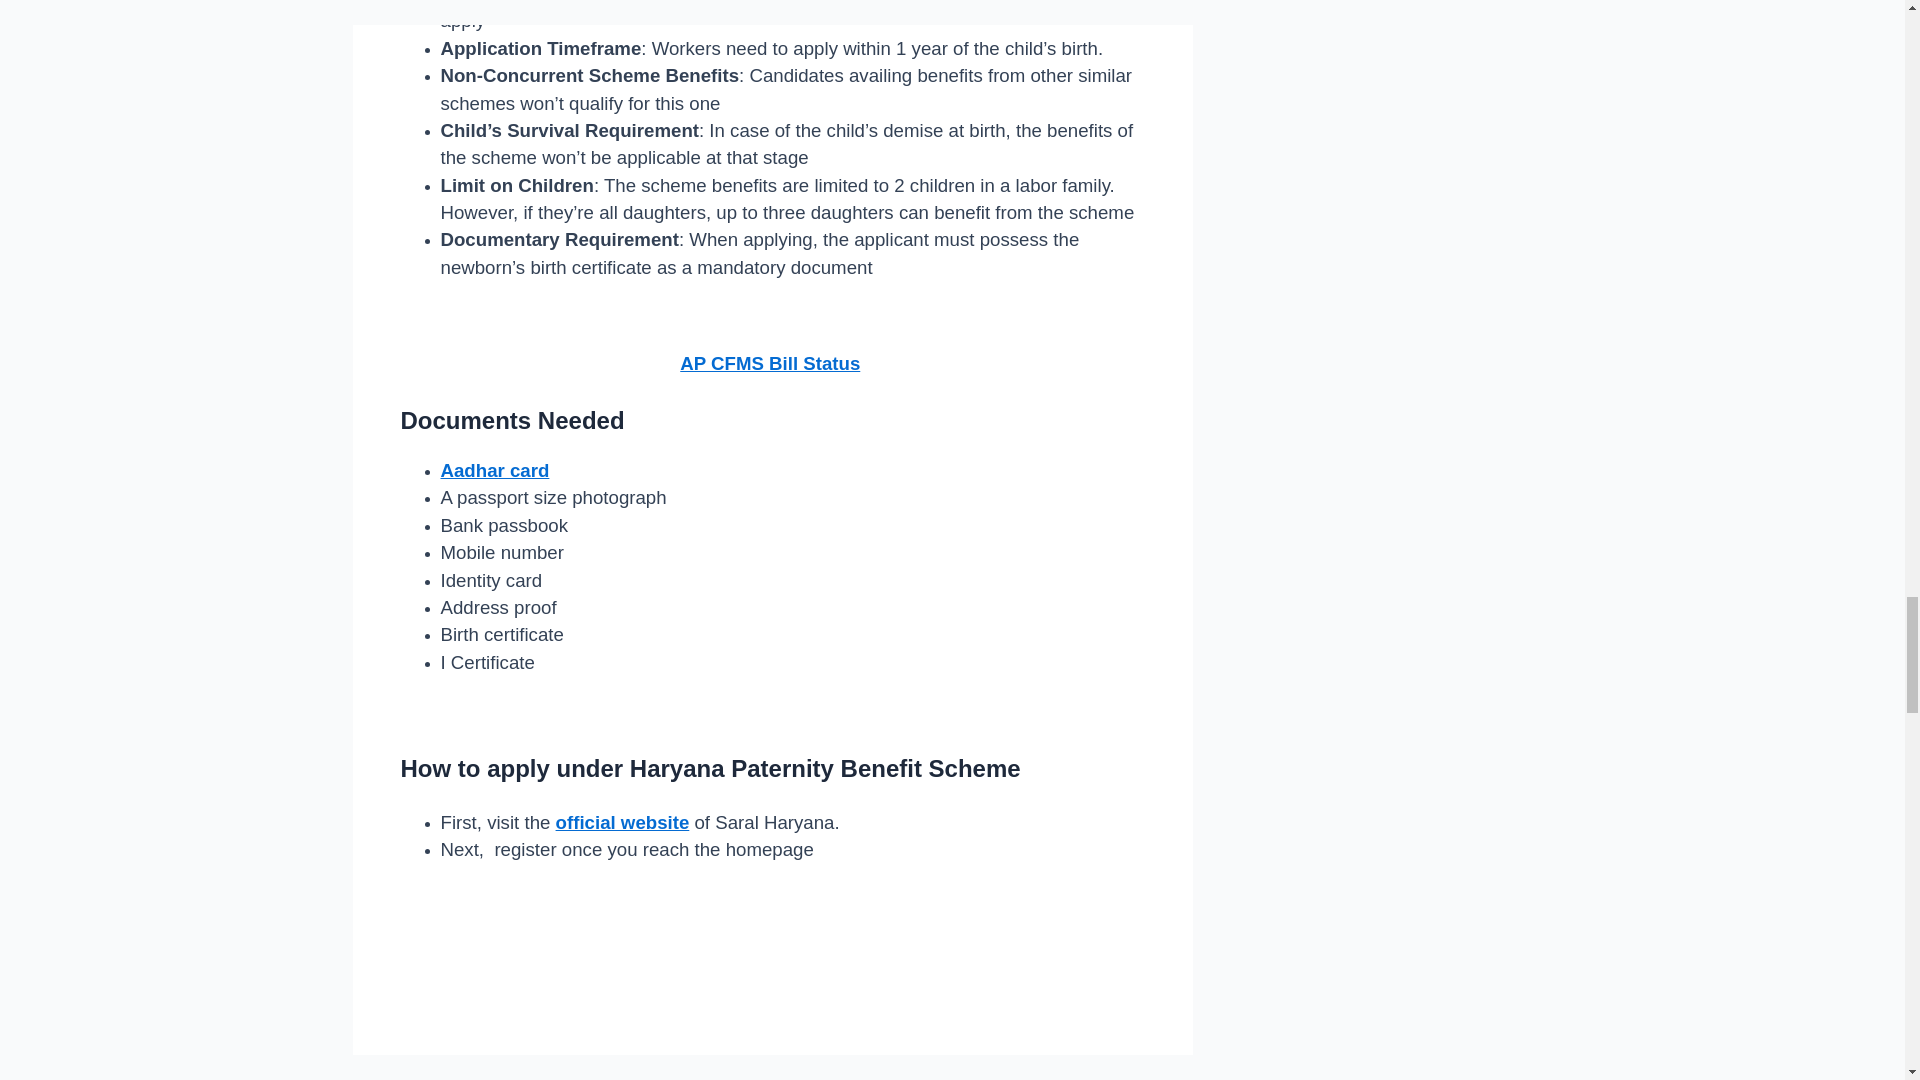 Image resolution: width=1920 pixels, height=1080 pixels. Describe the element at coordinates (622, 822) in the screenshot. I see `official website` at that location.